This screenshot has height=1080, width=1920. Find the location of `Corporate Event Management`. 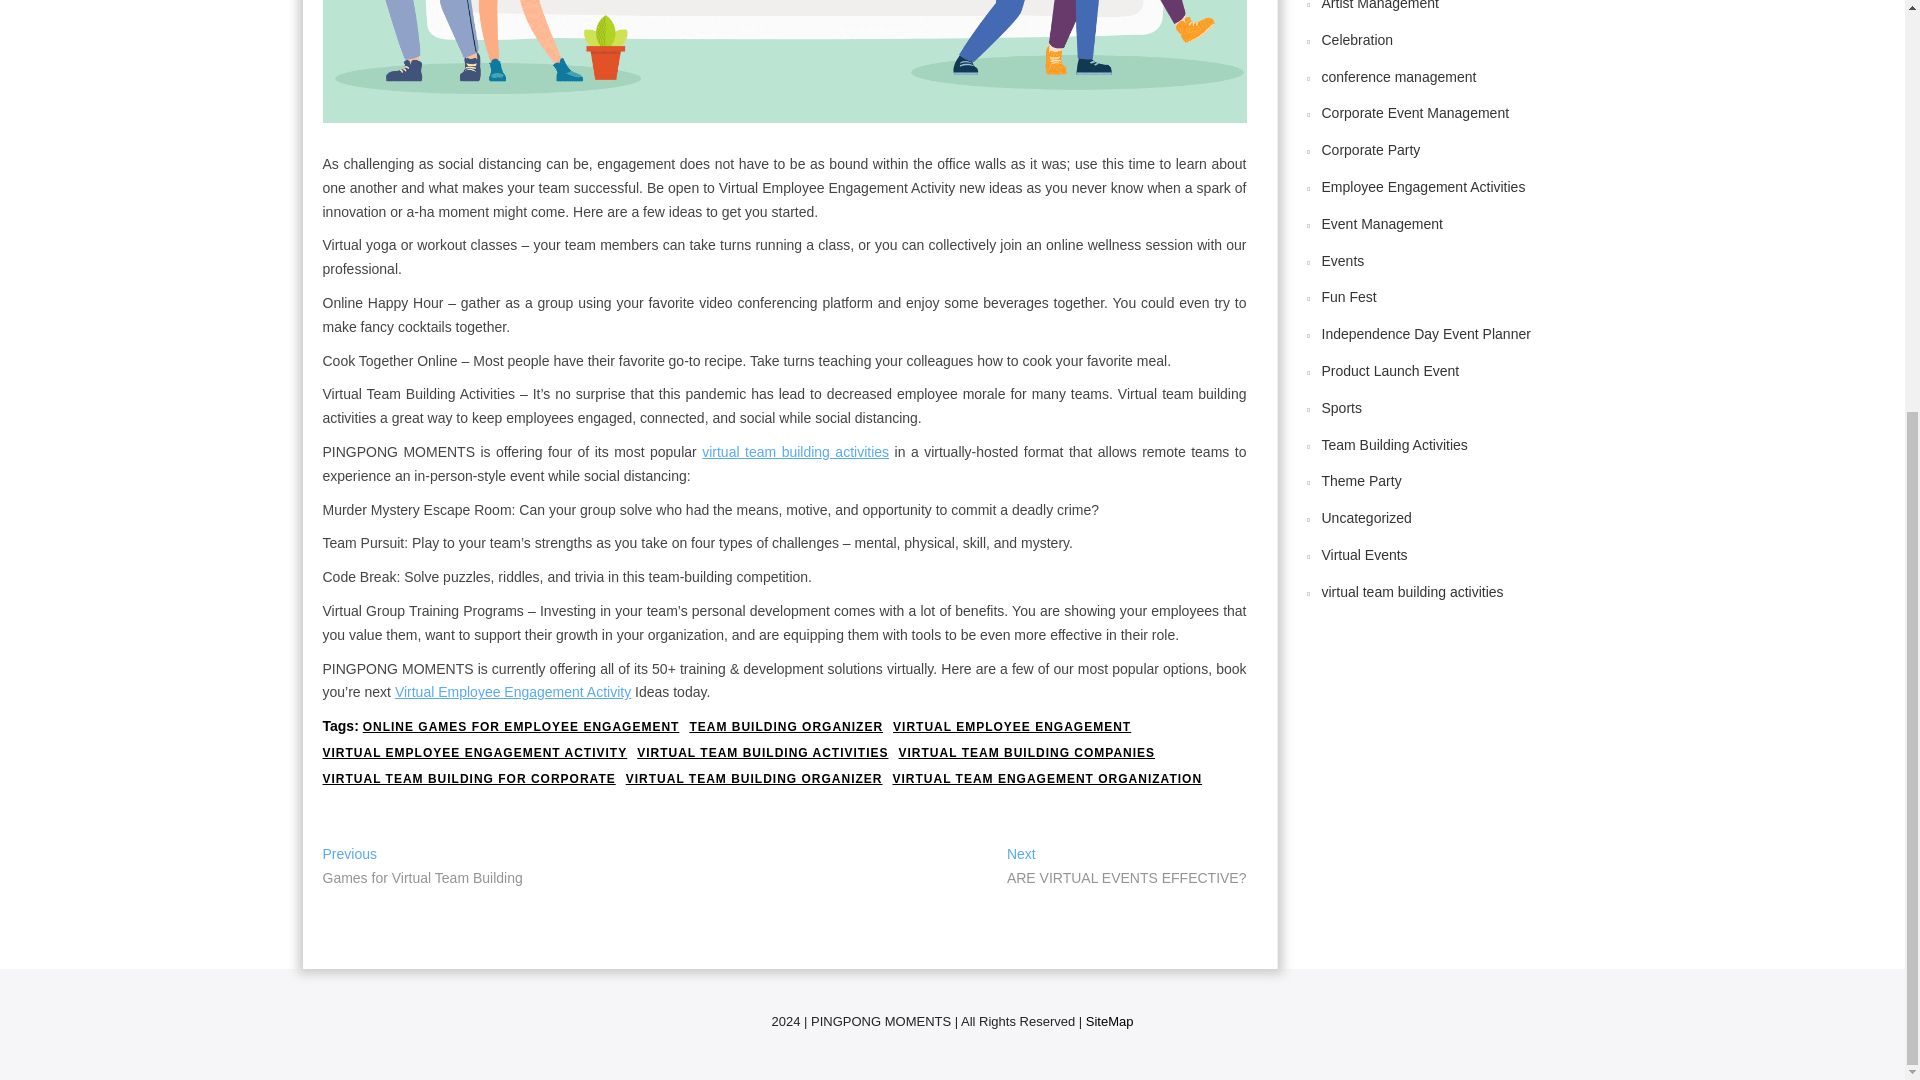

Corporate Event Management is located at coordinates (786, 727).